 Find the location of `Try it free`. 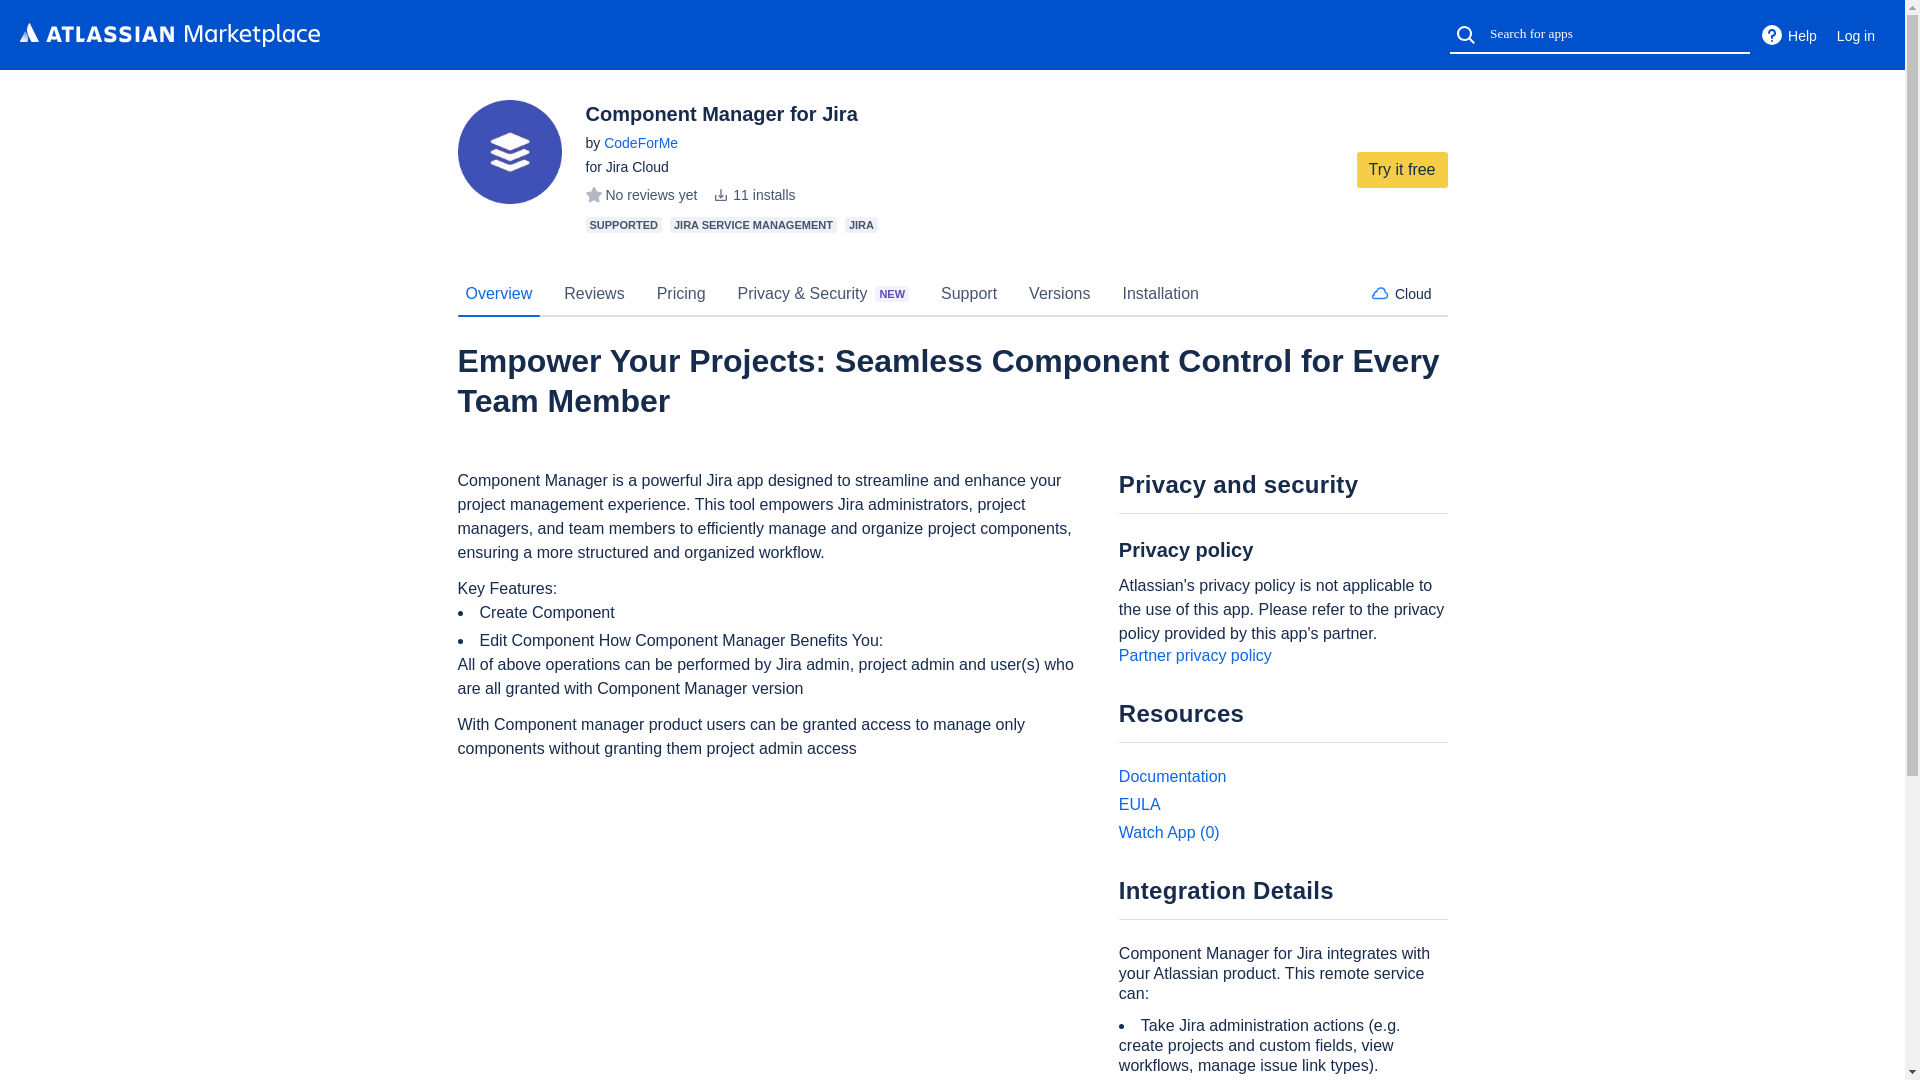

Try it free is located at coordinates (1402, 170).